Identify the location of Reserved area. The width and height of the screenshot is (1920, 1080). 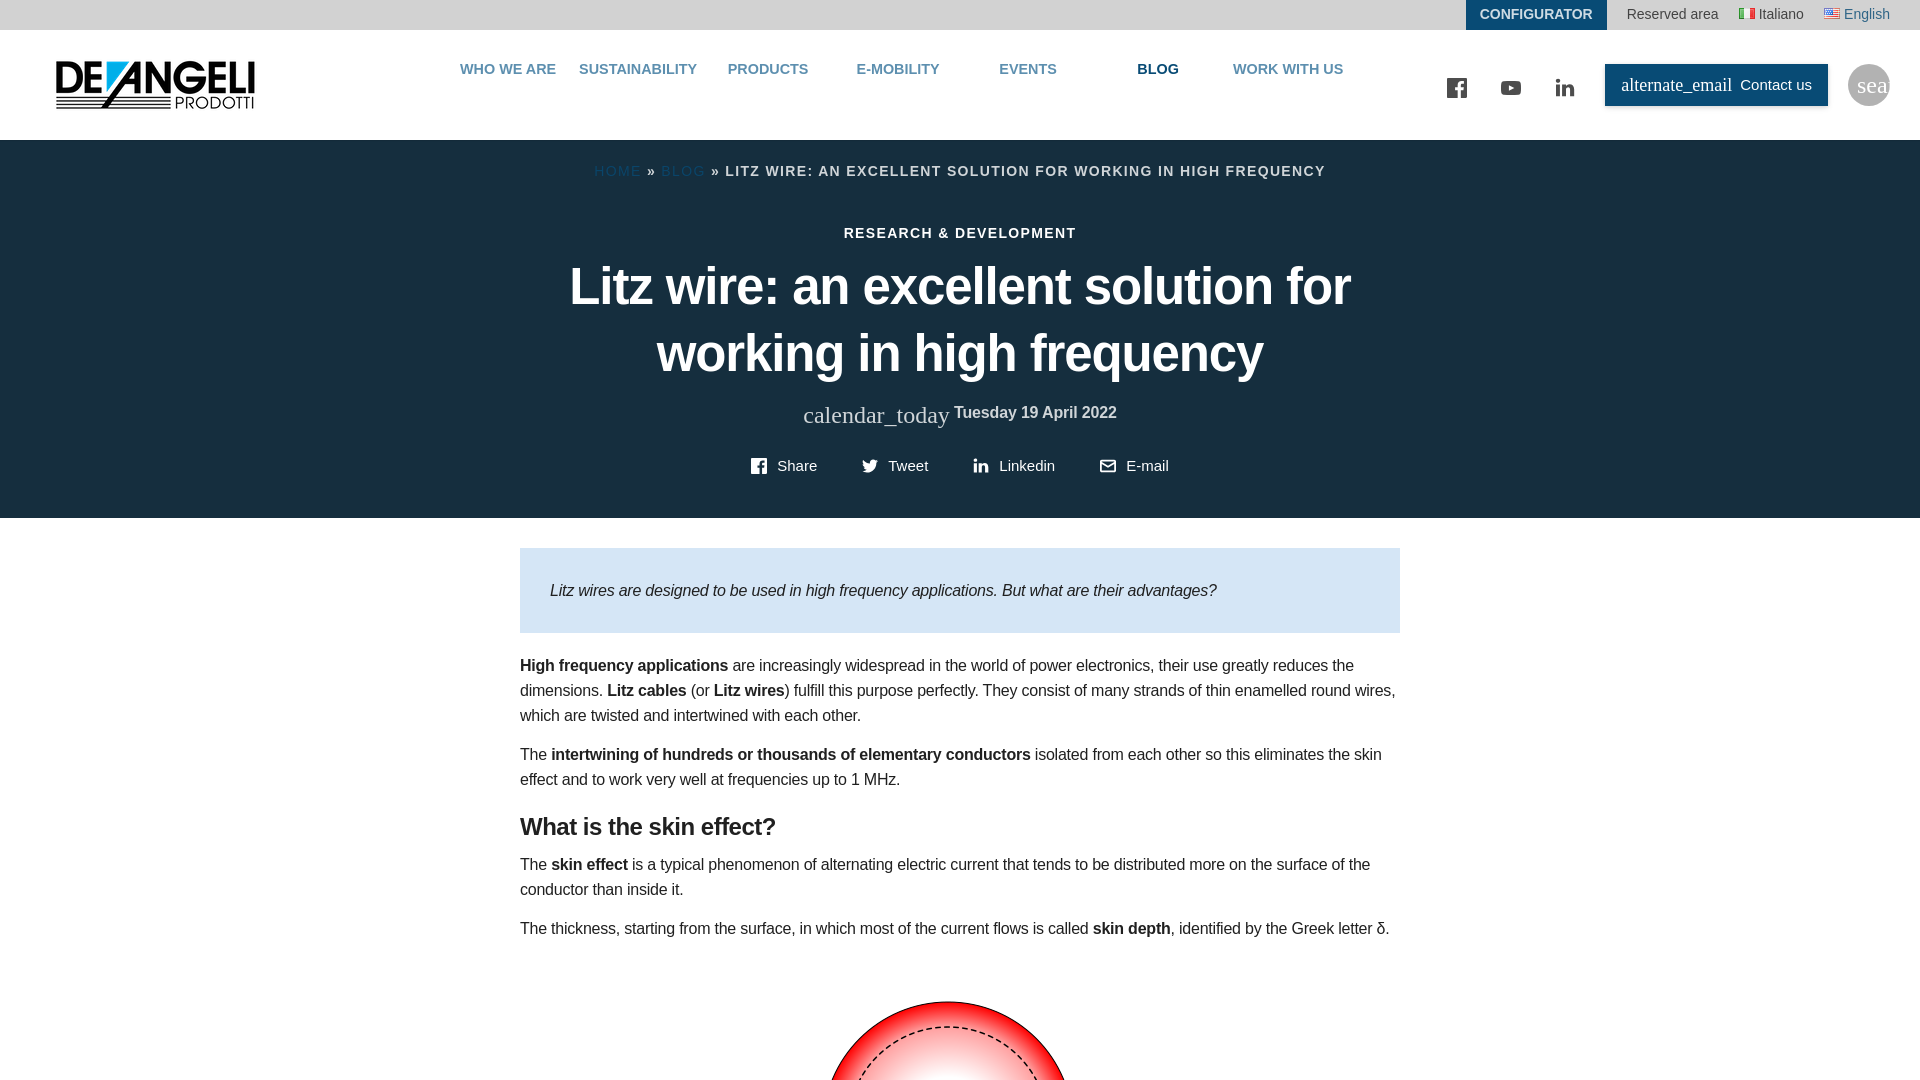
(1672, 14).